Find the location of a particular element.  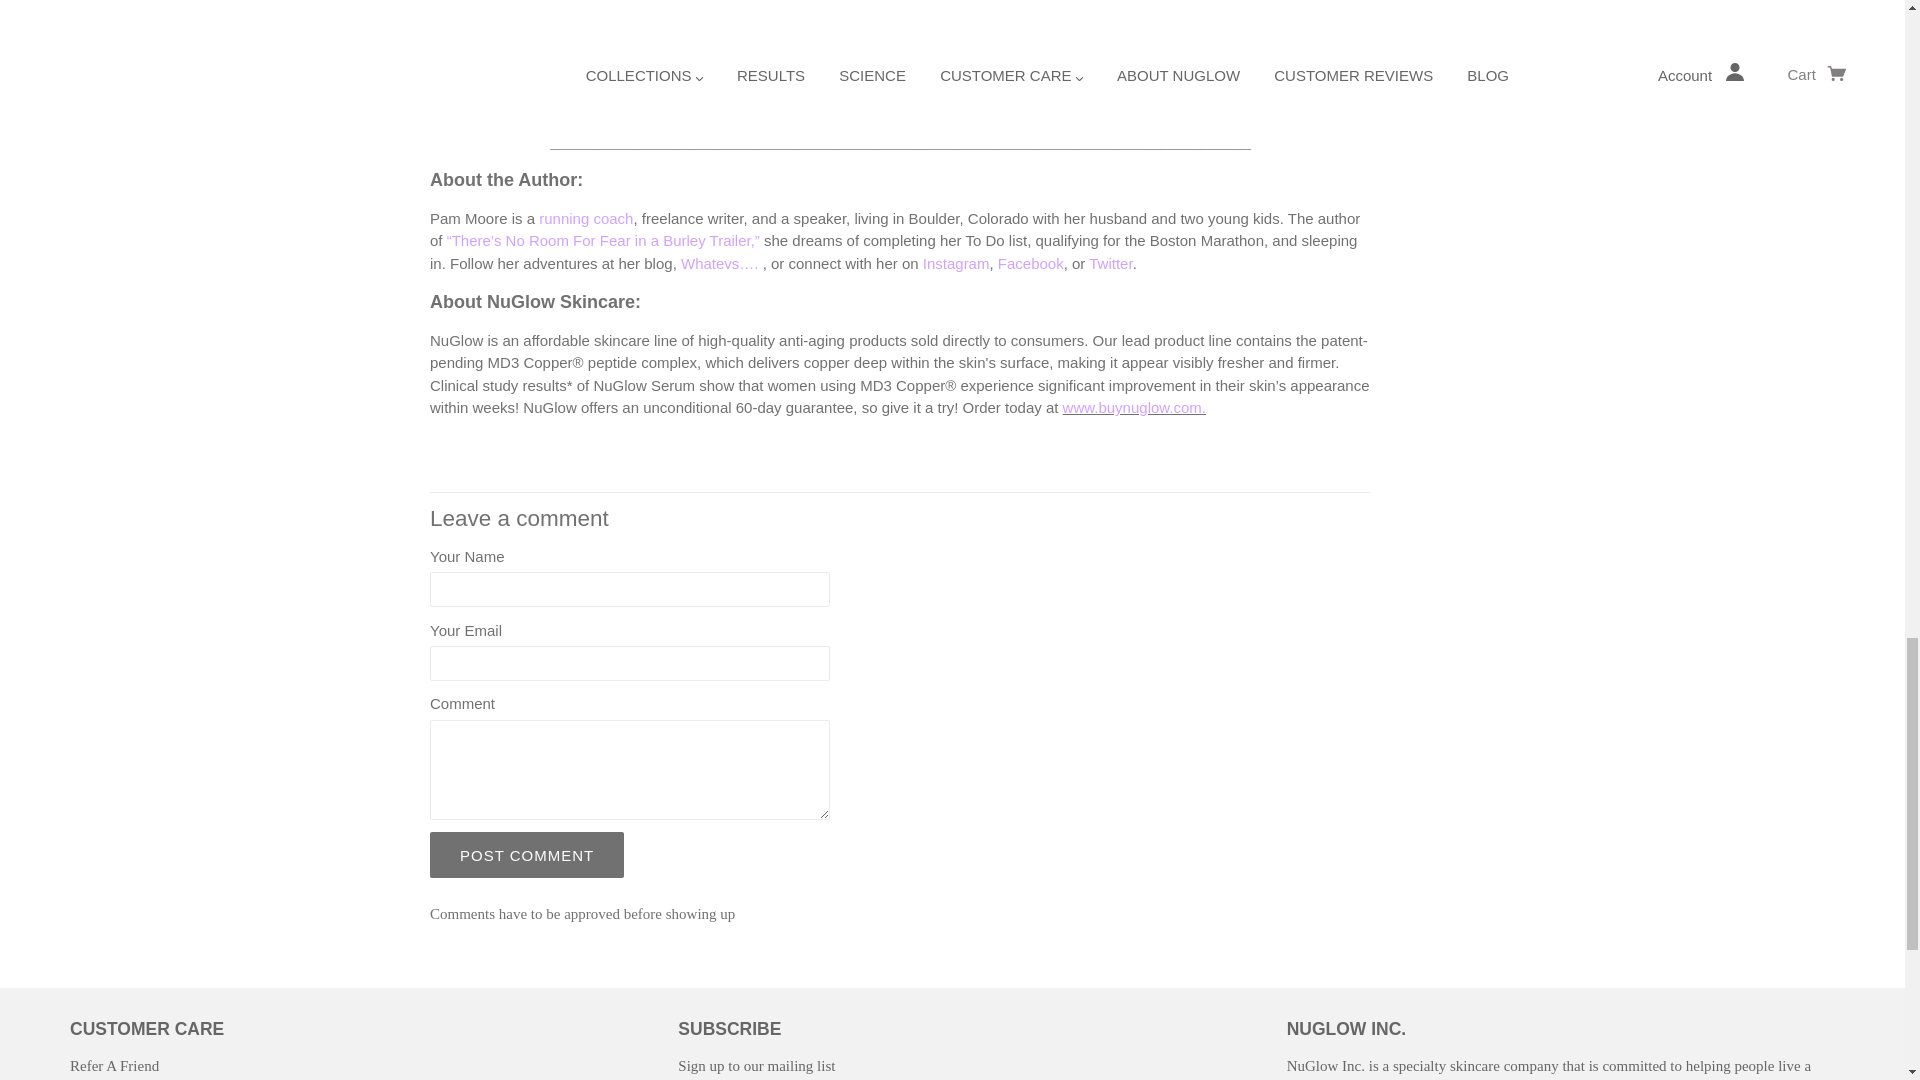

Post Comment is located at coordinates (527, 854).